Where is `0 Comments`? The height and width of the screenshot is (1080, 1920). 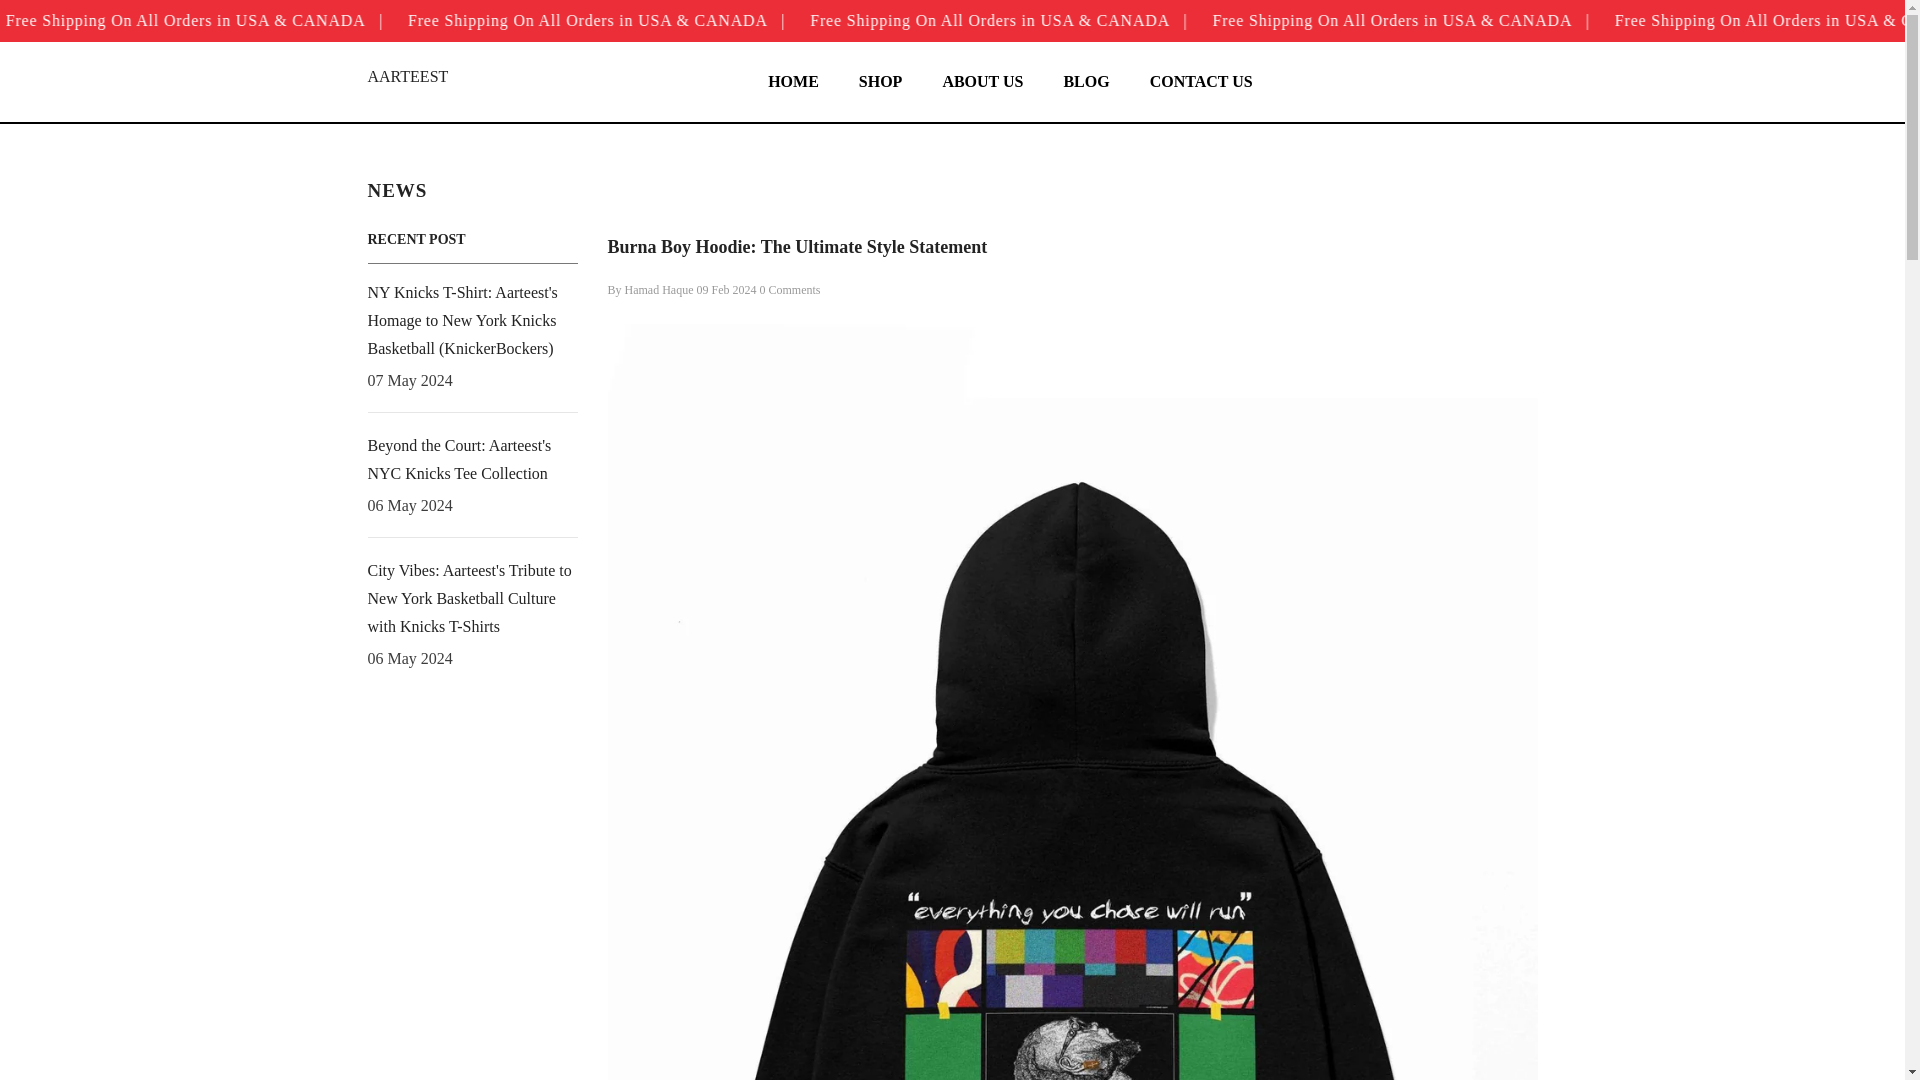 0 Comments is located at coordinates (790, 290).